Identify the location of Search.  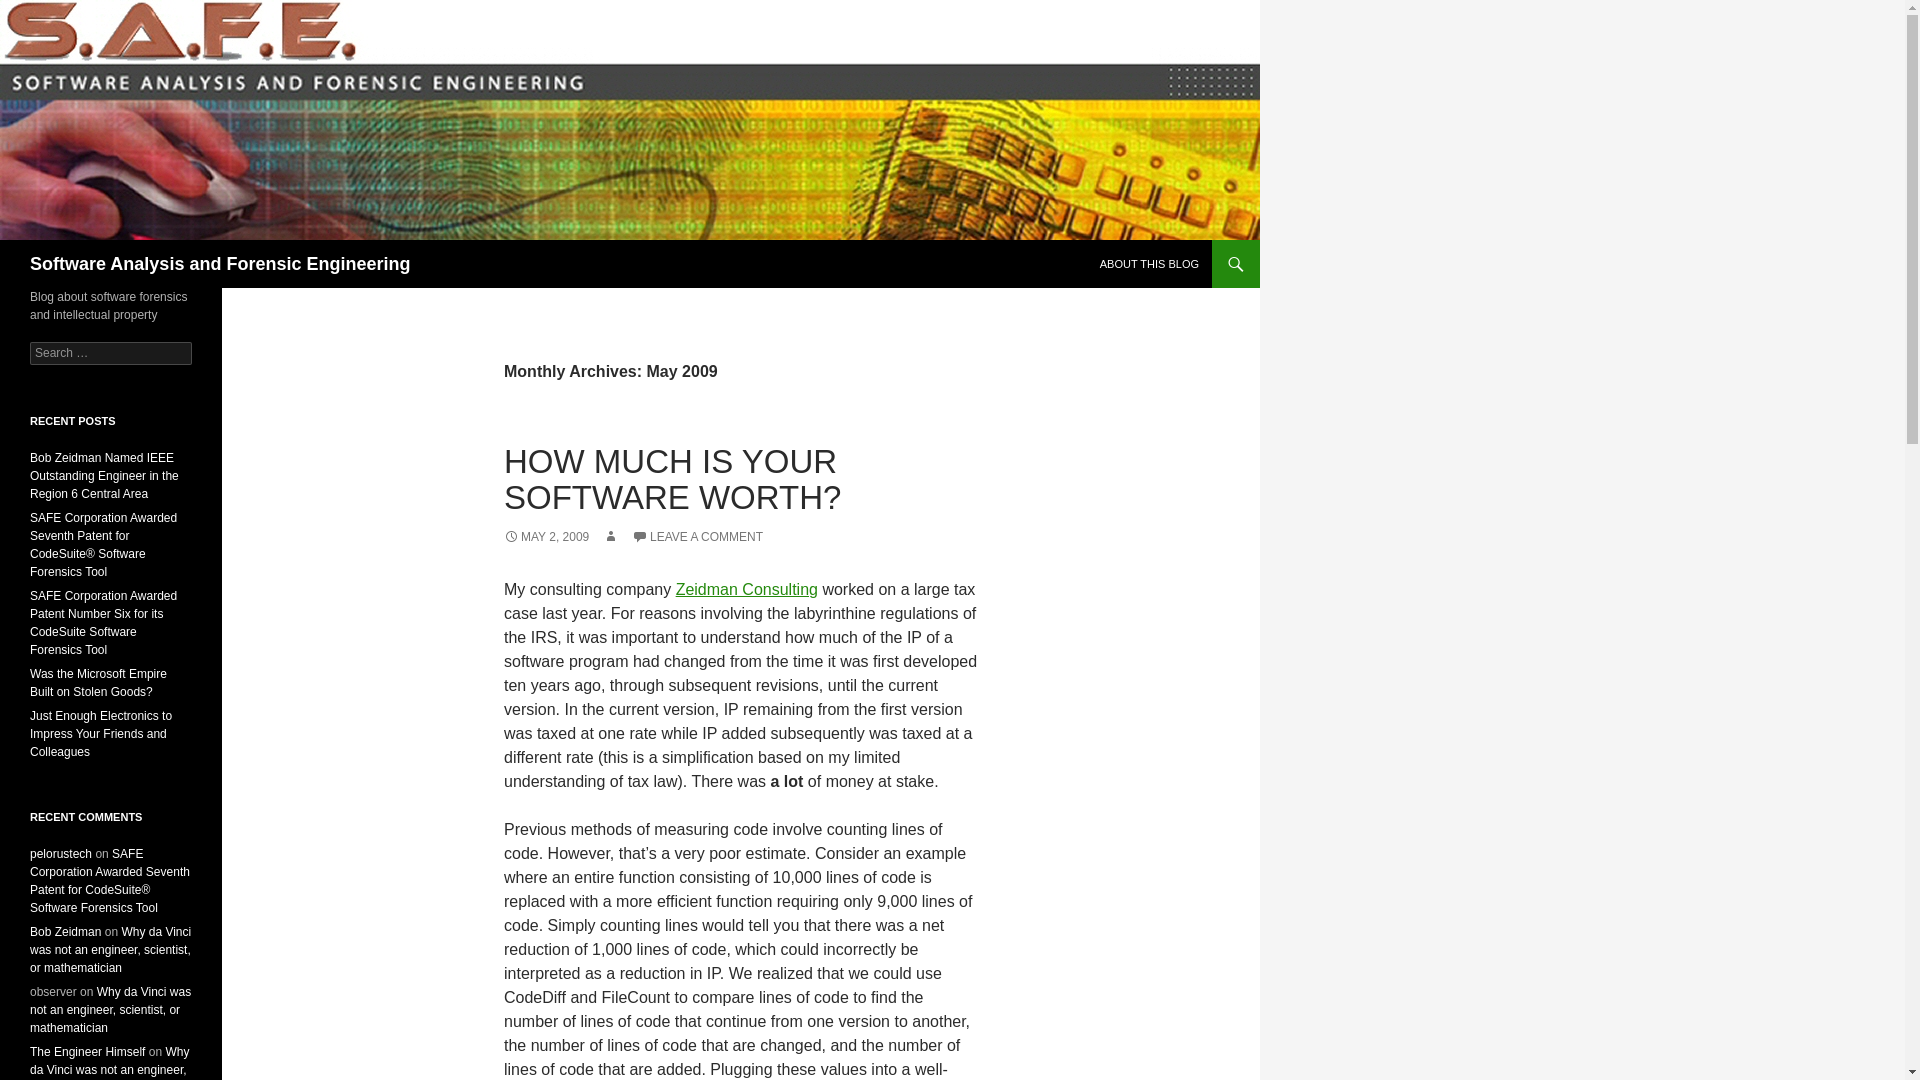
(40, 11).